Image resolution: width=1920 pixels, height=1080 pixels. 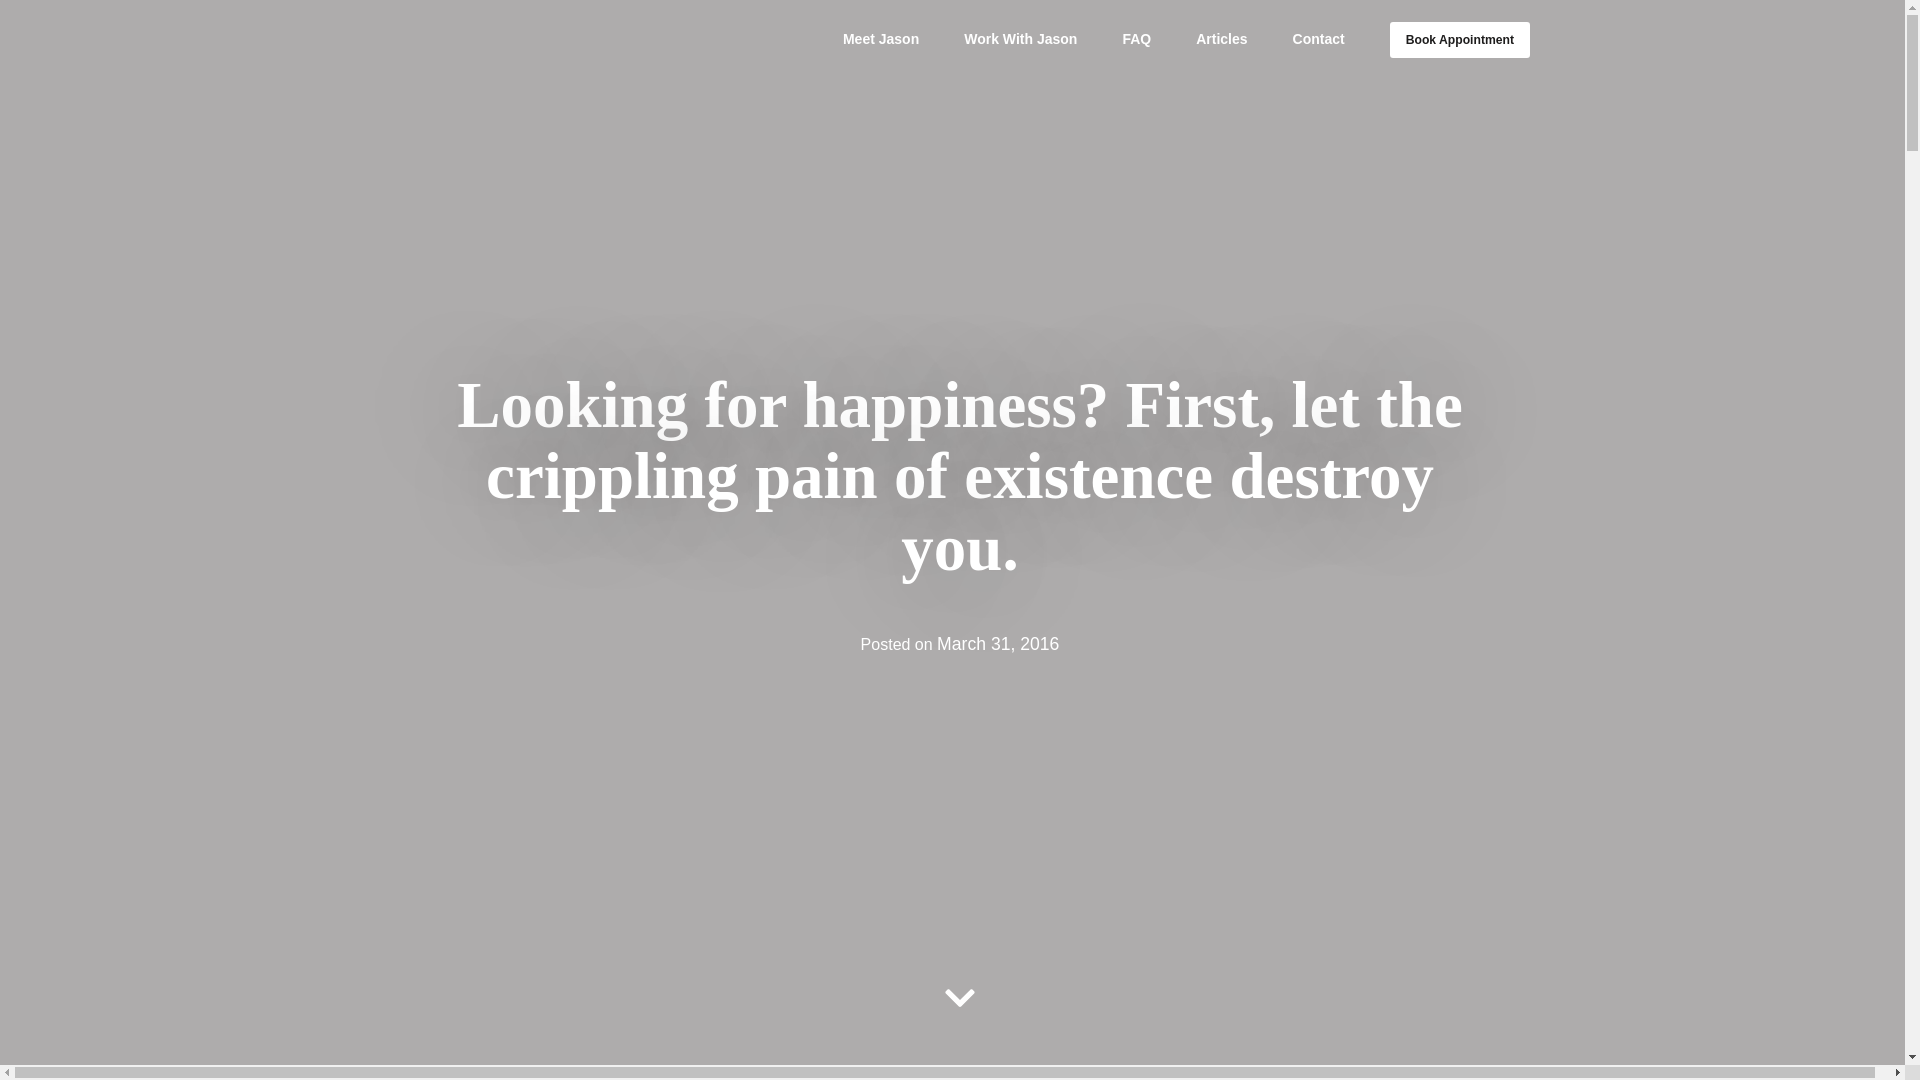 What do you see at coordinates (1460, 40) in the screenshot?
I see `Book Appointment` at bounding box center [1460, 40].